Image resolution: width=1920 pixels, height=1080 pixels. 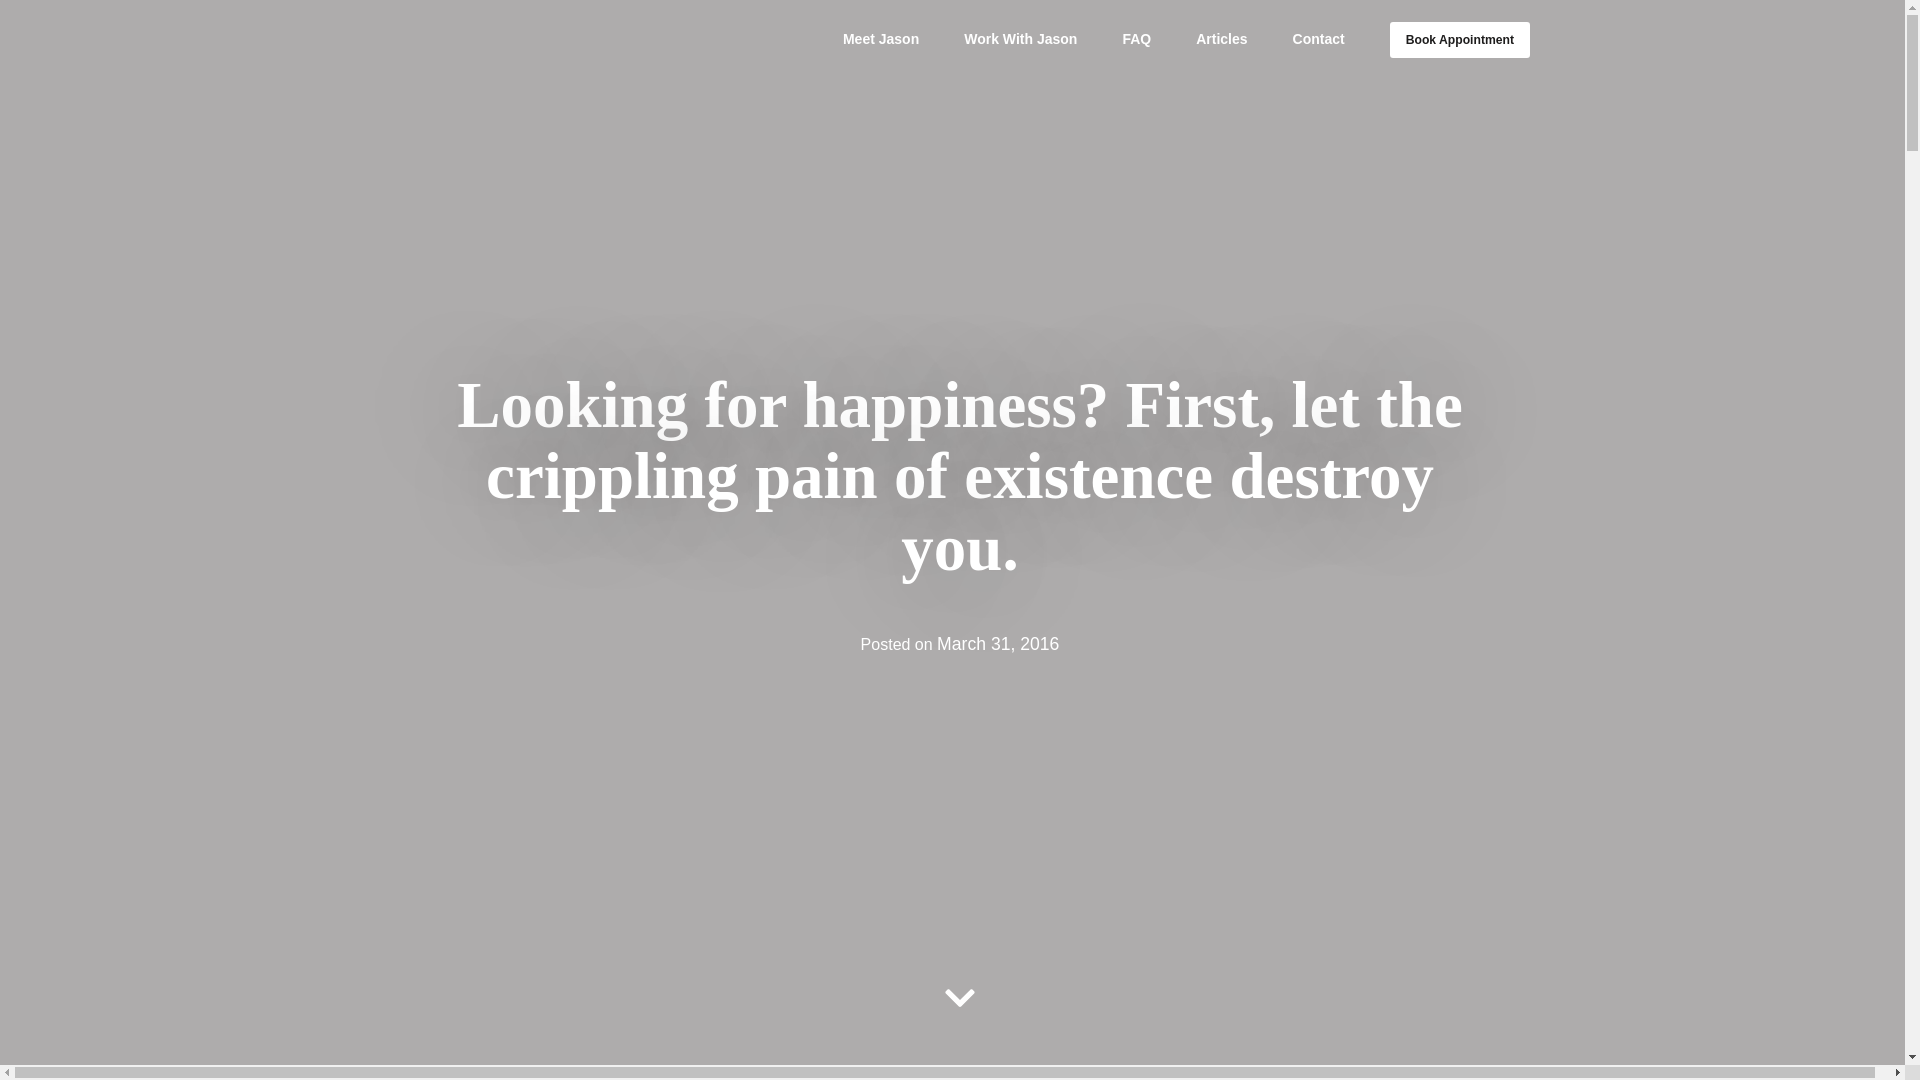 What do you see at coordinates (1460, 40) in the screenshot?
I see `Book Appointment` at bounding box center [1460, 40].